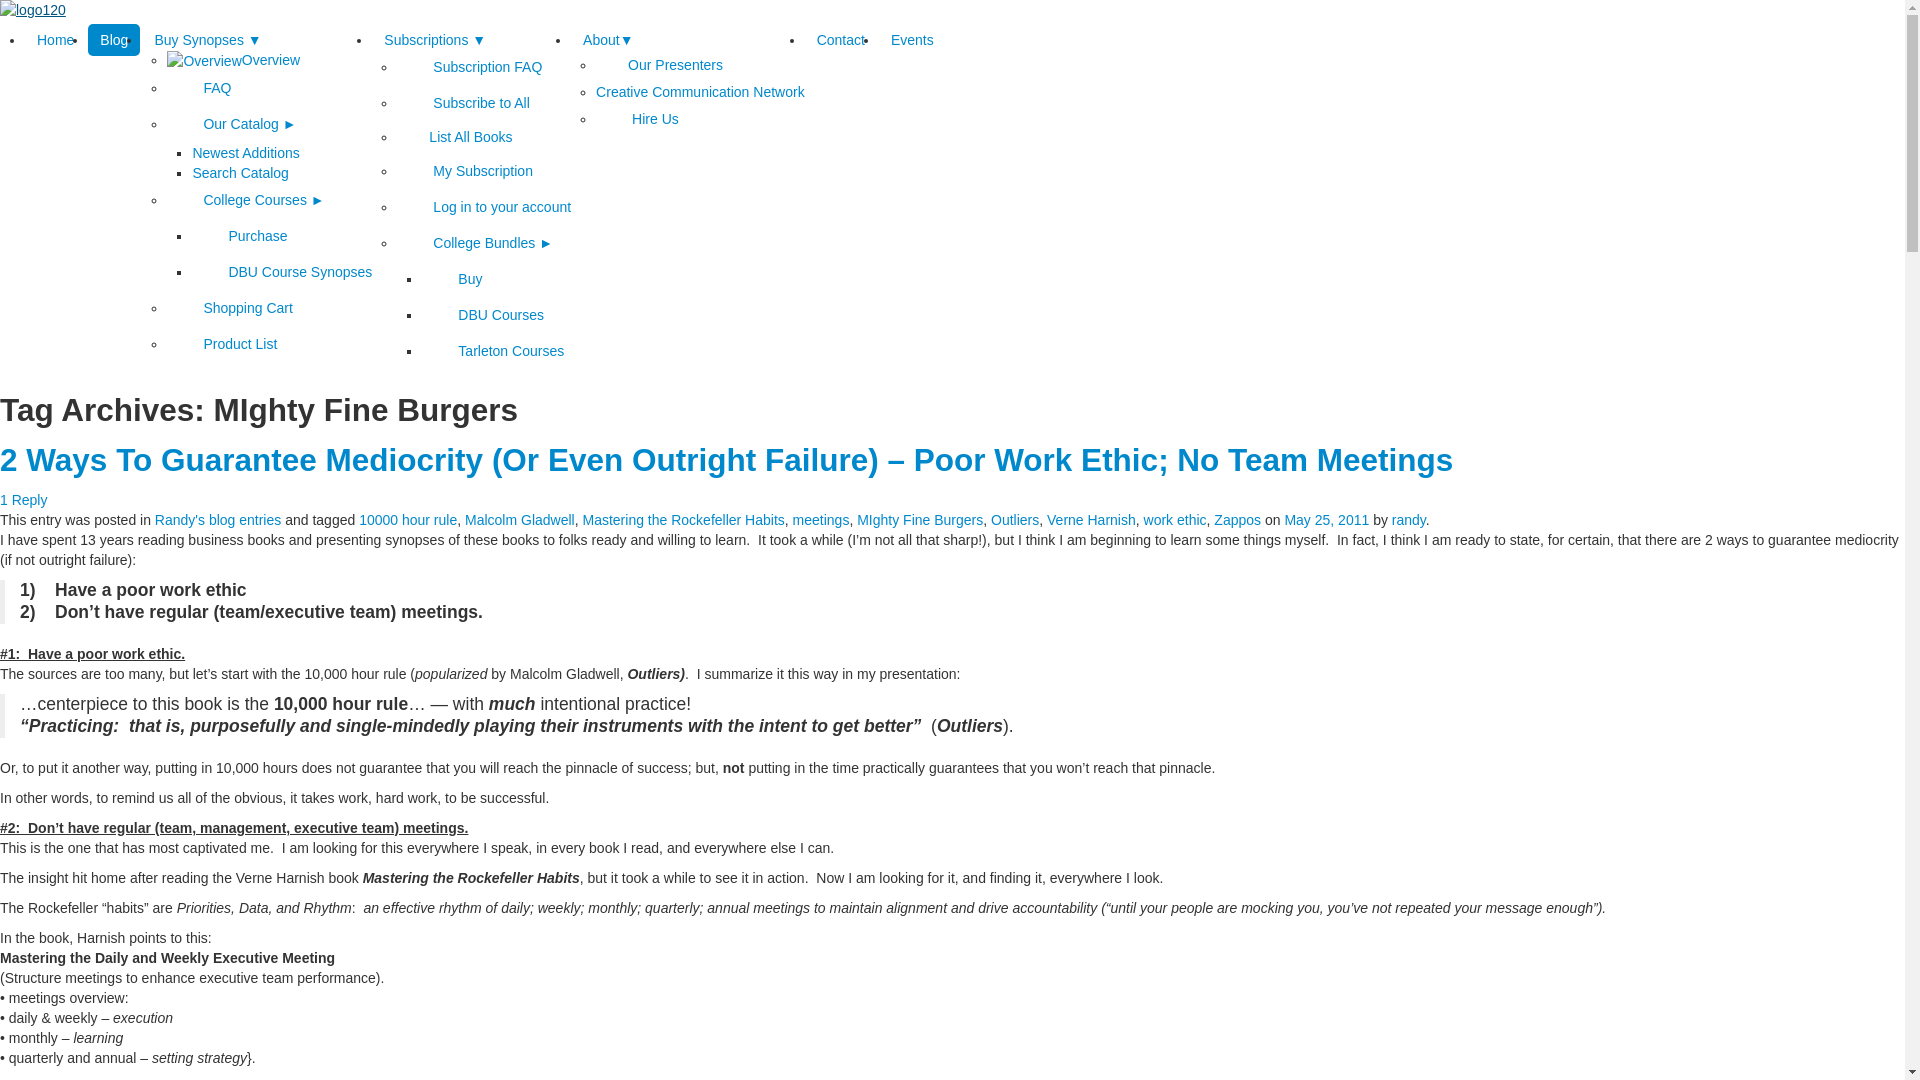 The height and width of the screenshot is (1080, 1920). I want to click on Tarleton Courses, so click(493, 351).